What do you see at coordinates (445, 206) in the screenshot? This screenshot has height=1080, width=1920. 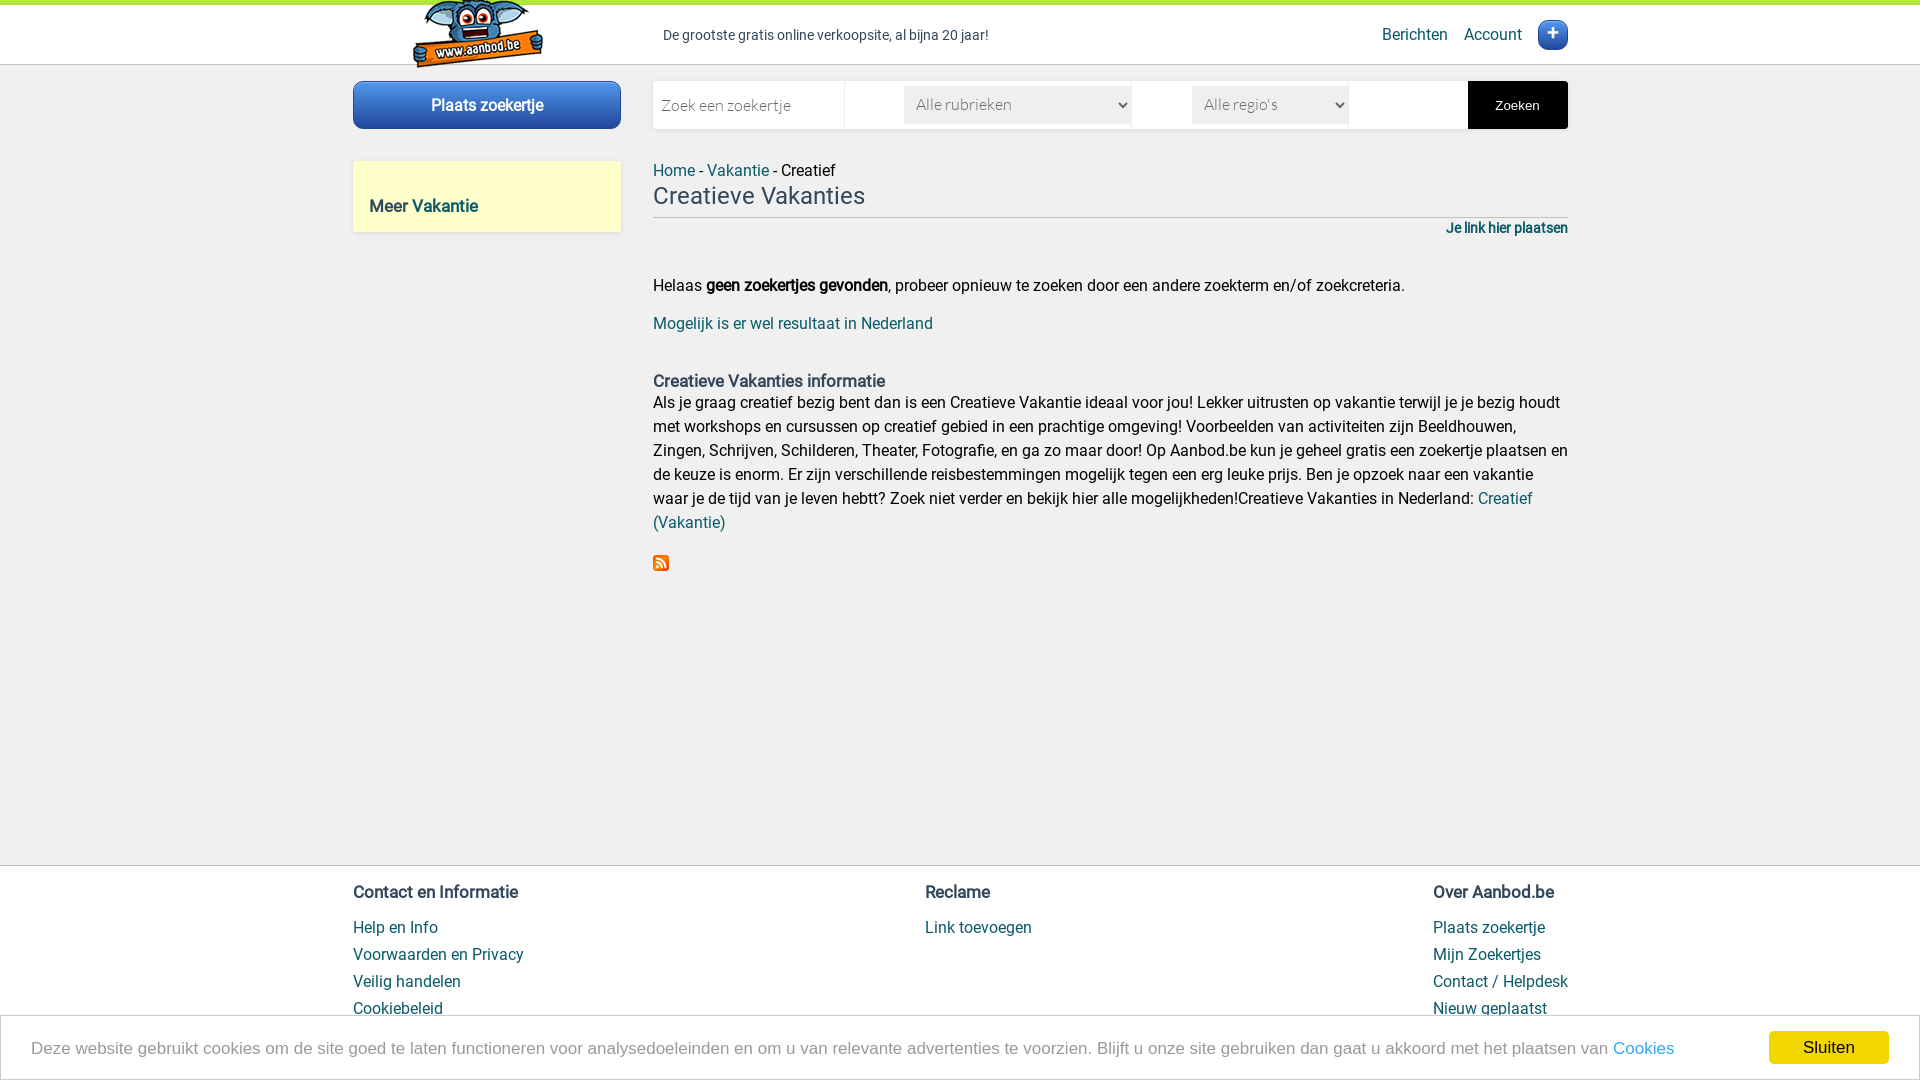 I see `Vakantie` at bounding box center [445, 206].